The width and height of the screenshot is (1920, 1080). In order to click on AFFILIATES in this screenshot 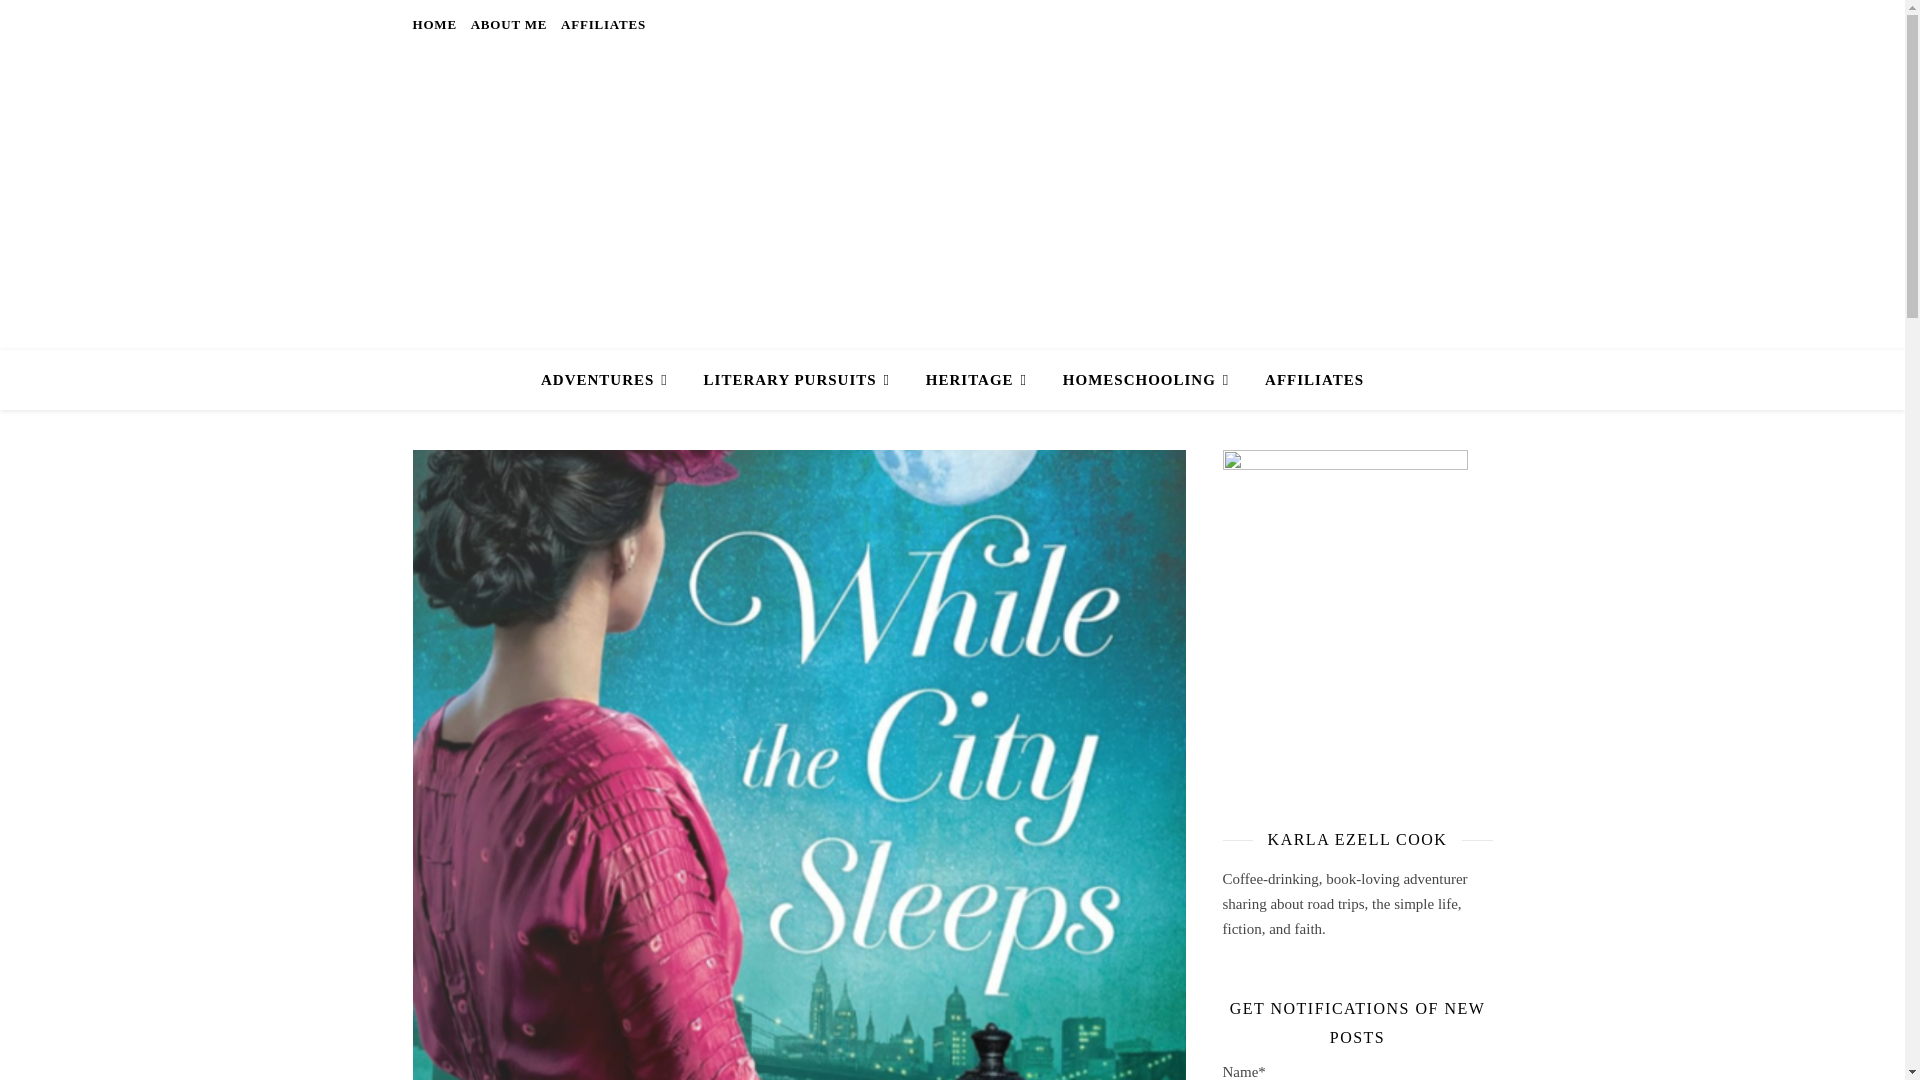, I will do `click(1306, 380)`.